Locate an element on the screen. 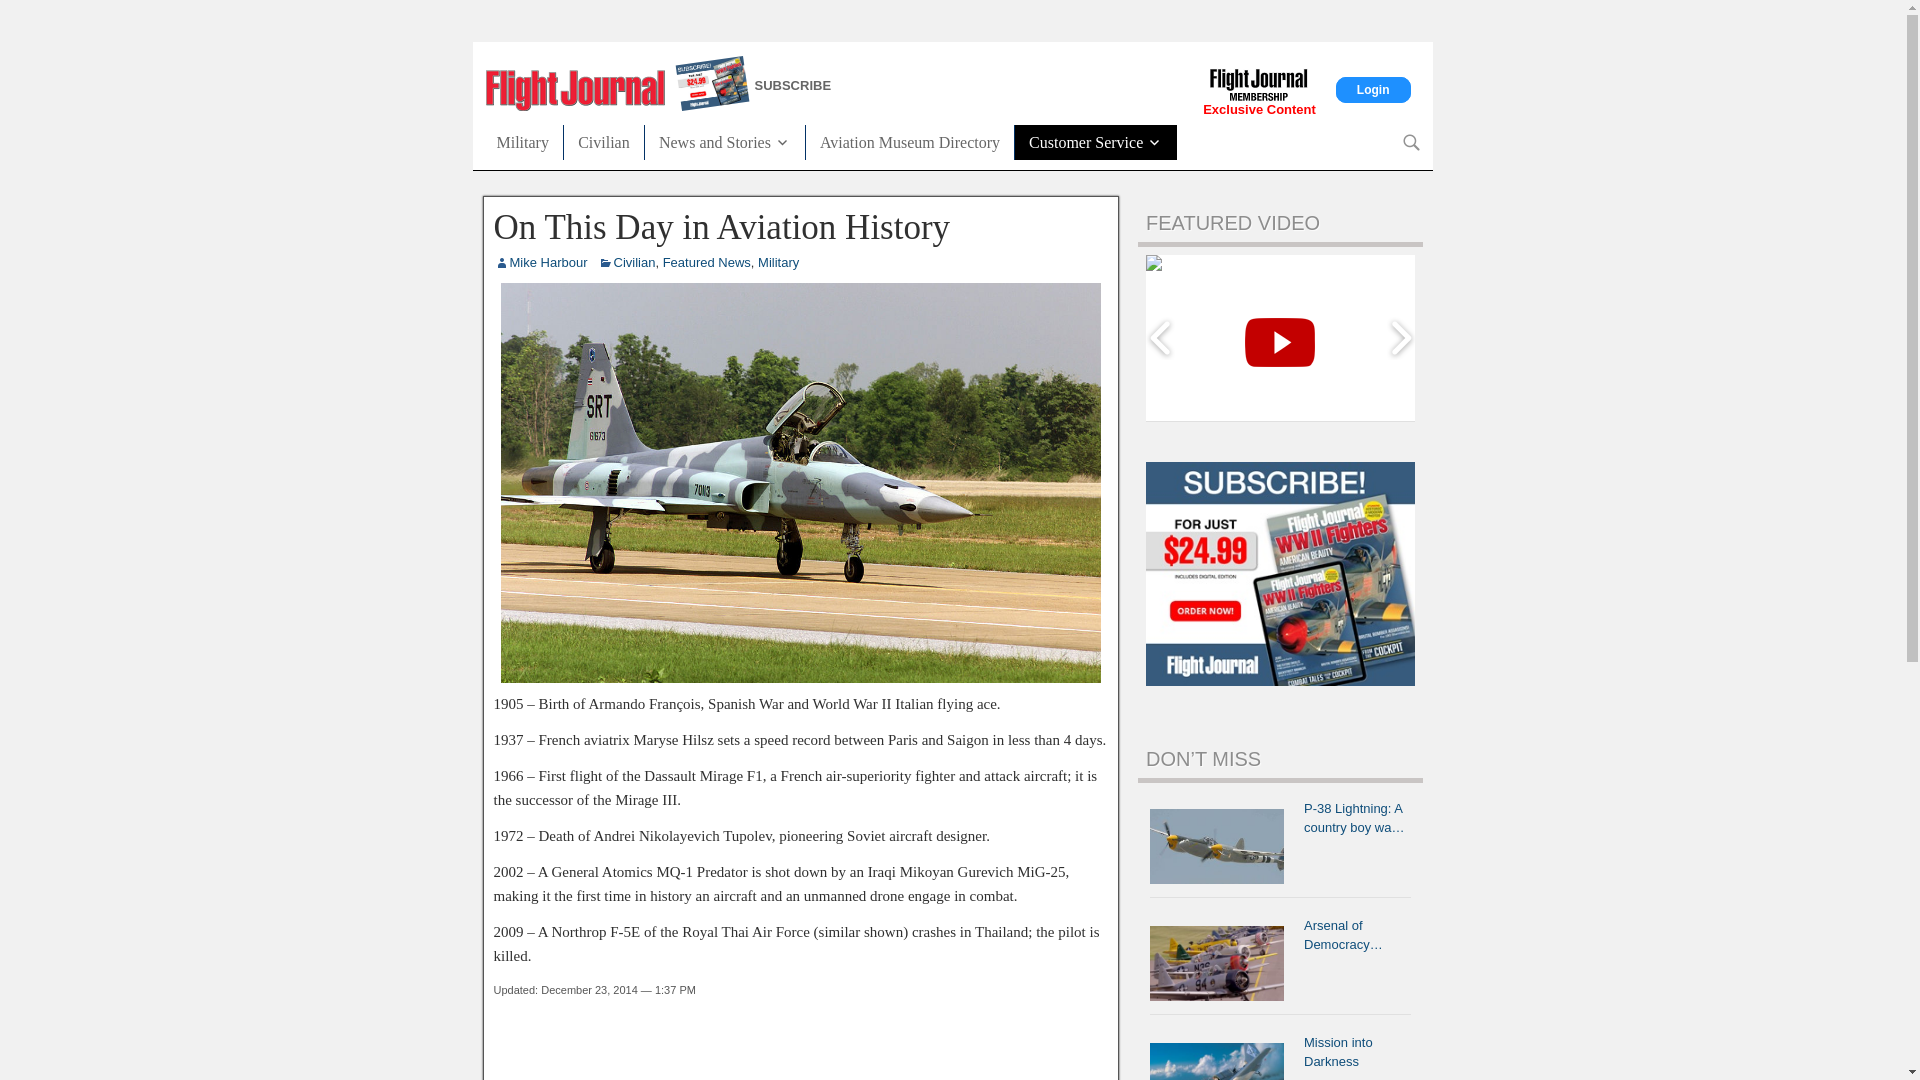  Mission into Darkness is located at coordinates (1222, 1058).